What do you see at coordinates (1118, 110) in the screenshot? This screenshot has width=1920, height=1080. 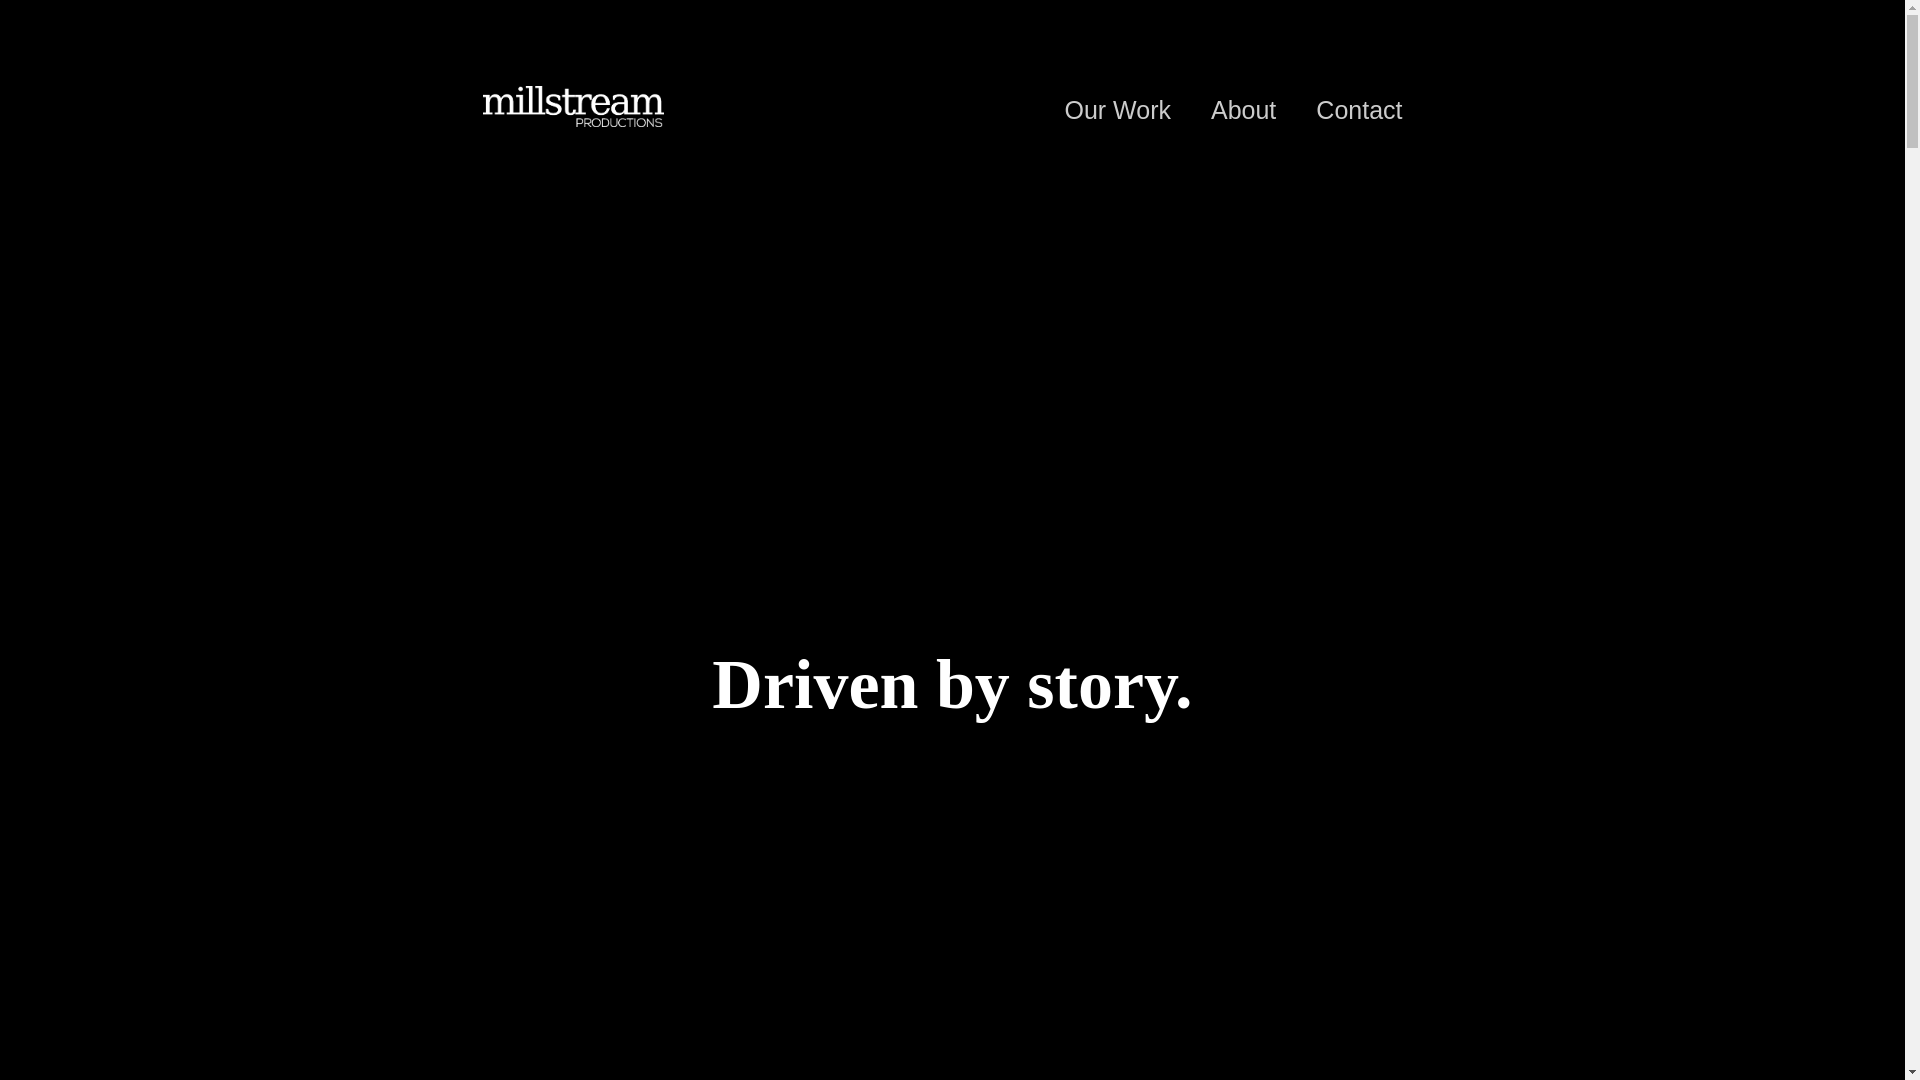 I see `Our Work` at bounding box center [1118, 110].